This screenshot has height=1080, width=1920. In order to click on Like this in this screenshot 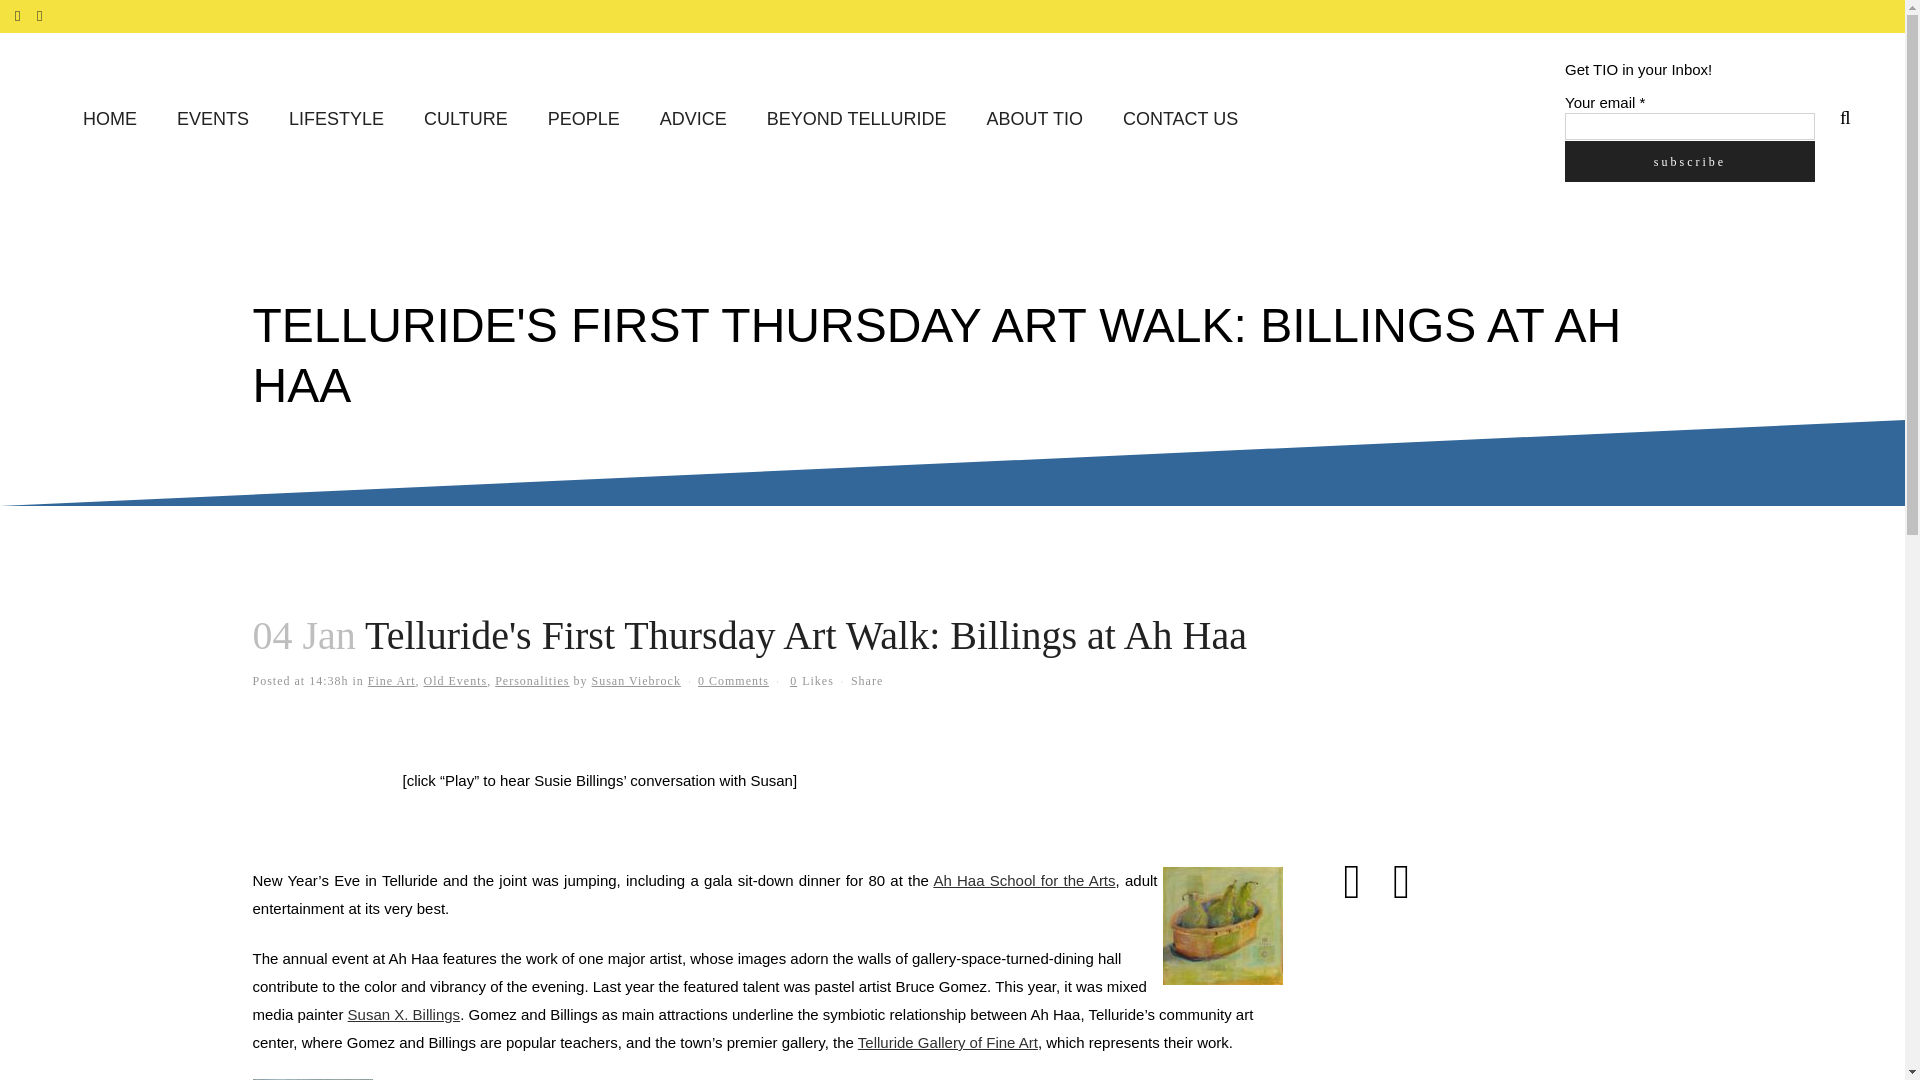, I will do `click(811, 680)`.